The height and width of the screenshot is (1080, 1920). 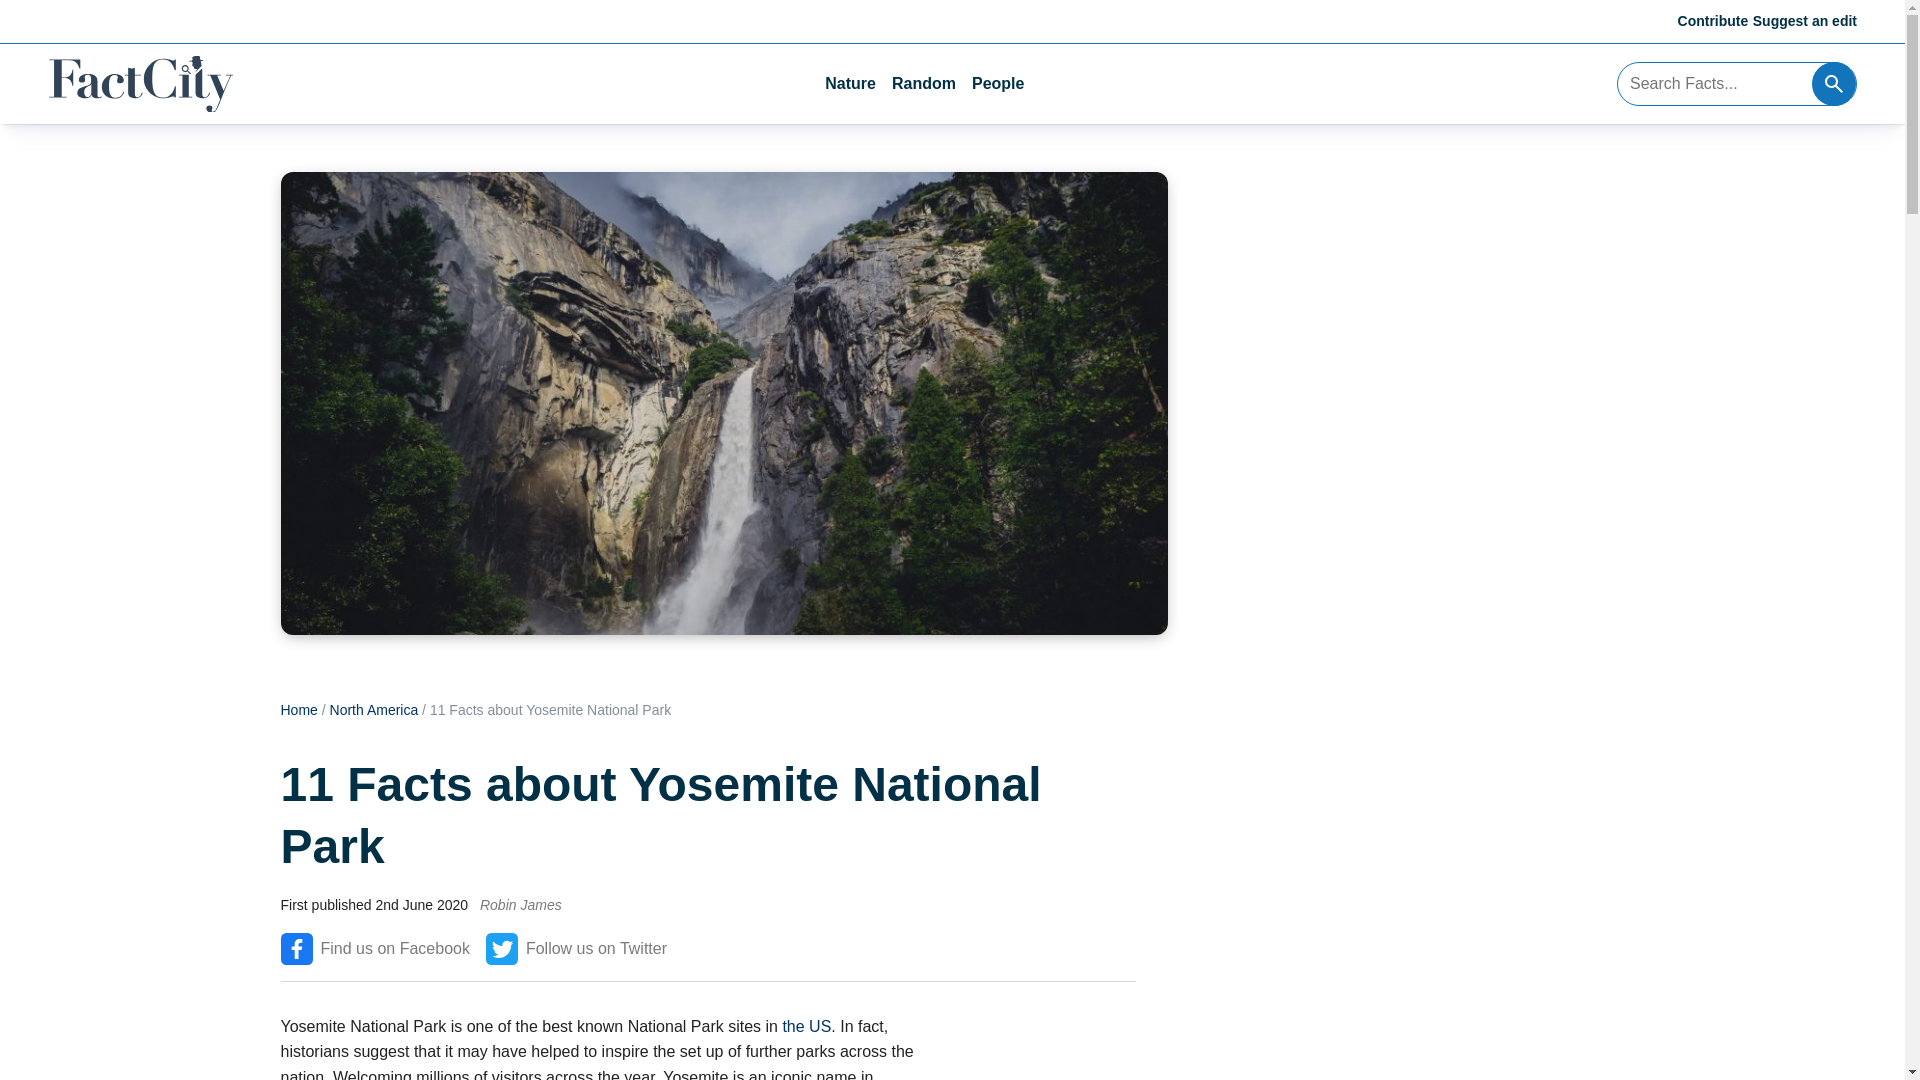 I want to click on People, so click(x=997, y=84).